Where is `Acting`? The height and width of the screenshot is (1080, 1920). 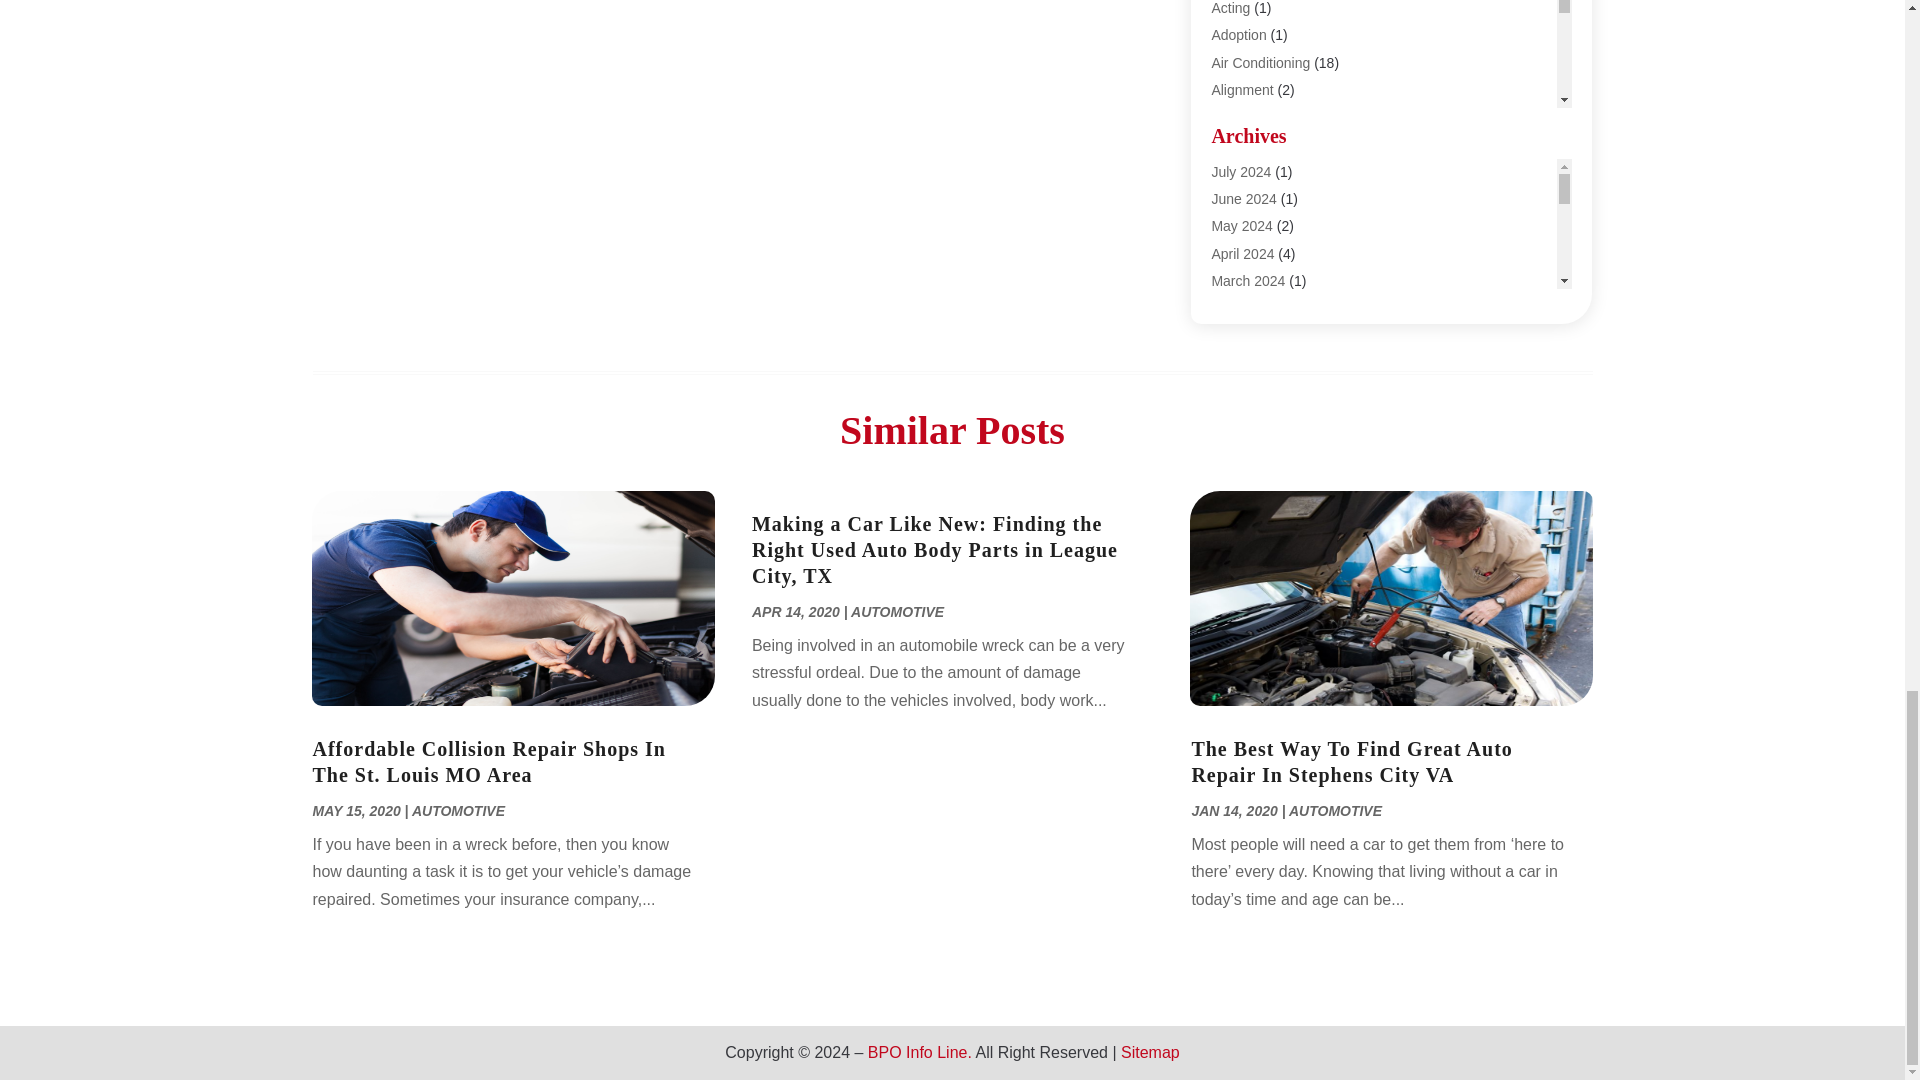
Acting is located at coordinates (1230, 8).